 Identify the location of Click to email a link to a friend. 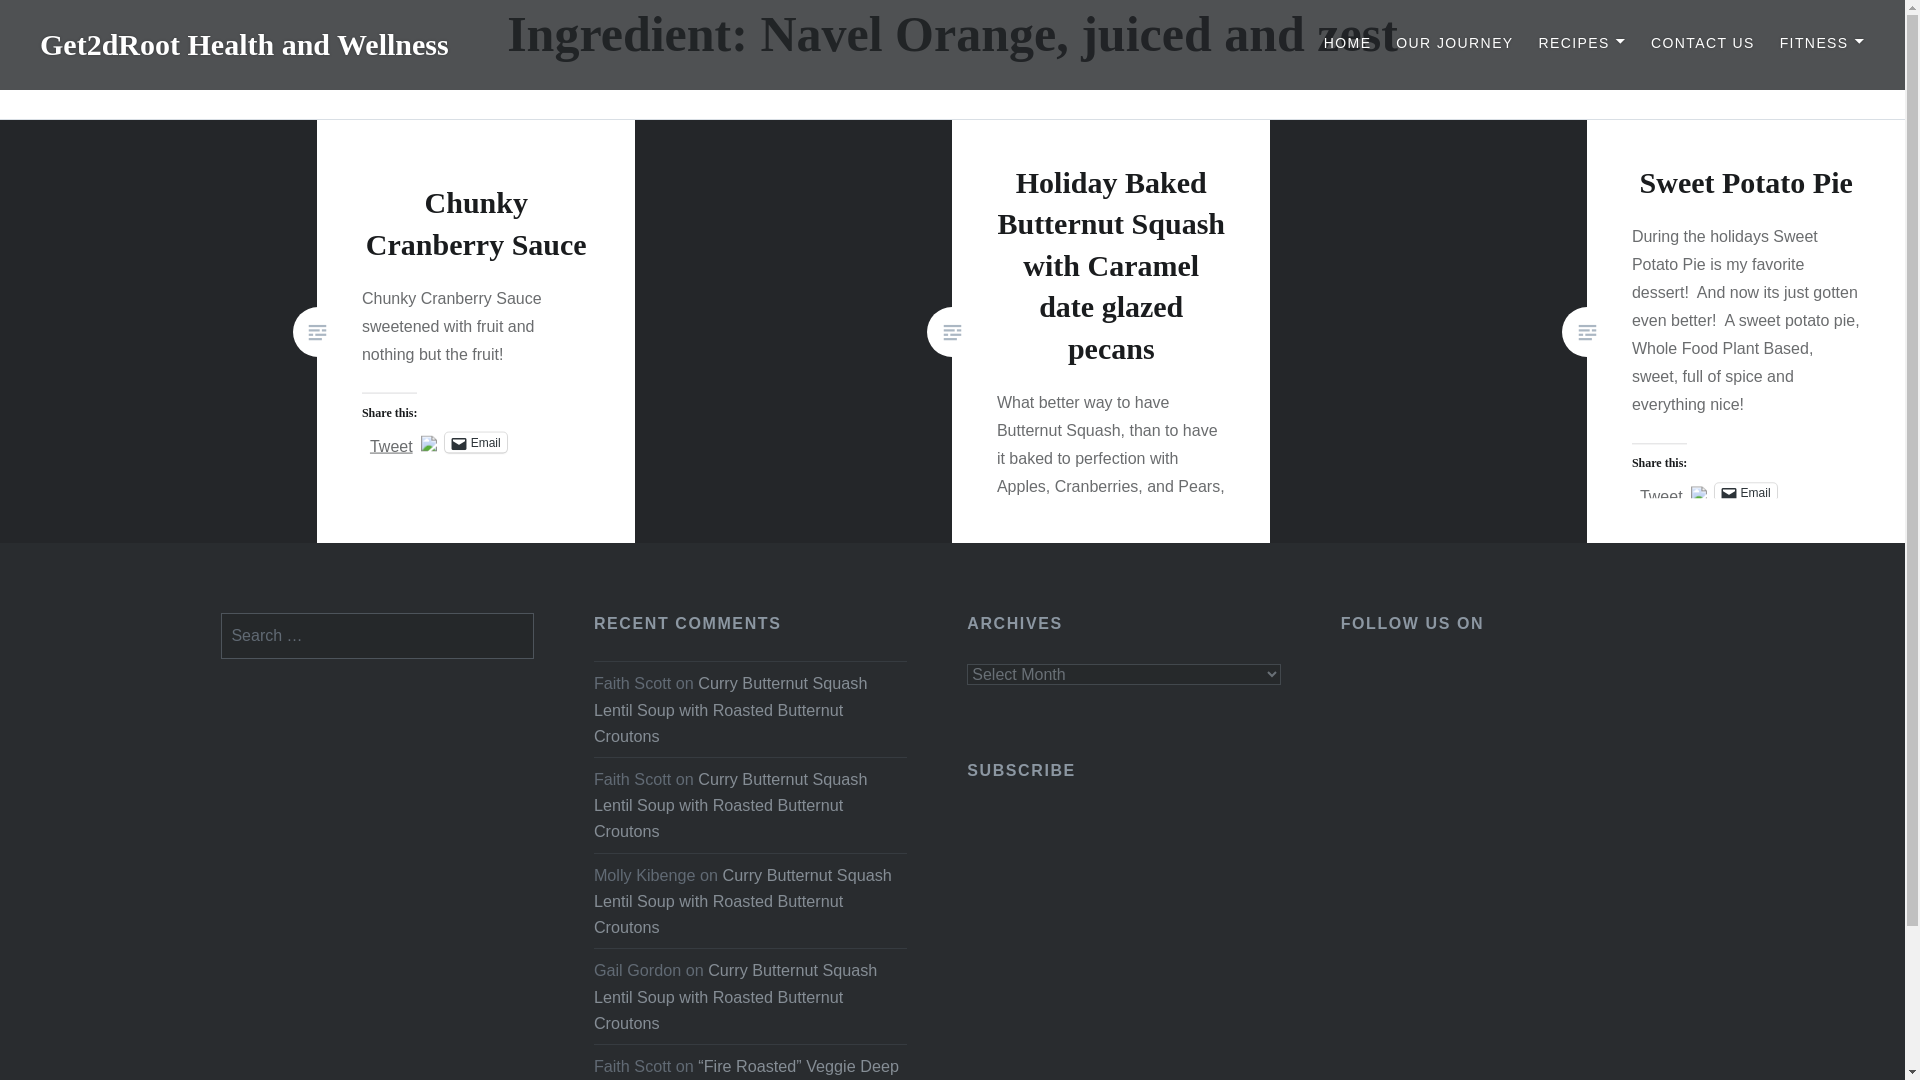
(476, 442).